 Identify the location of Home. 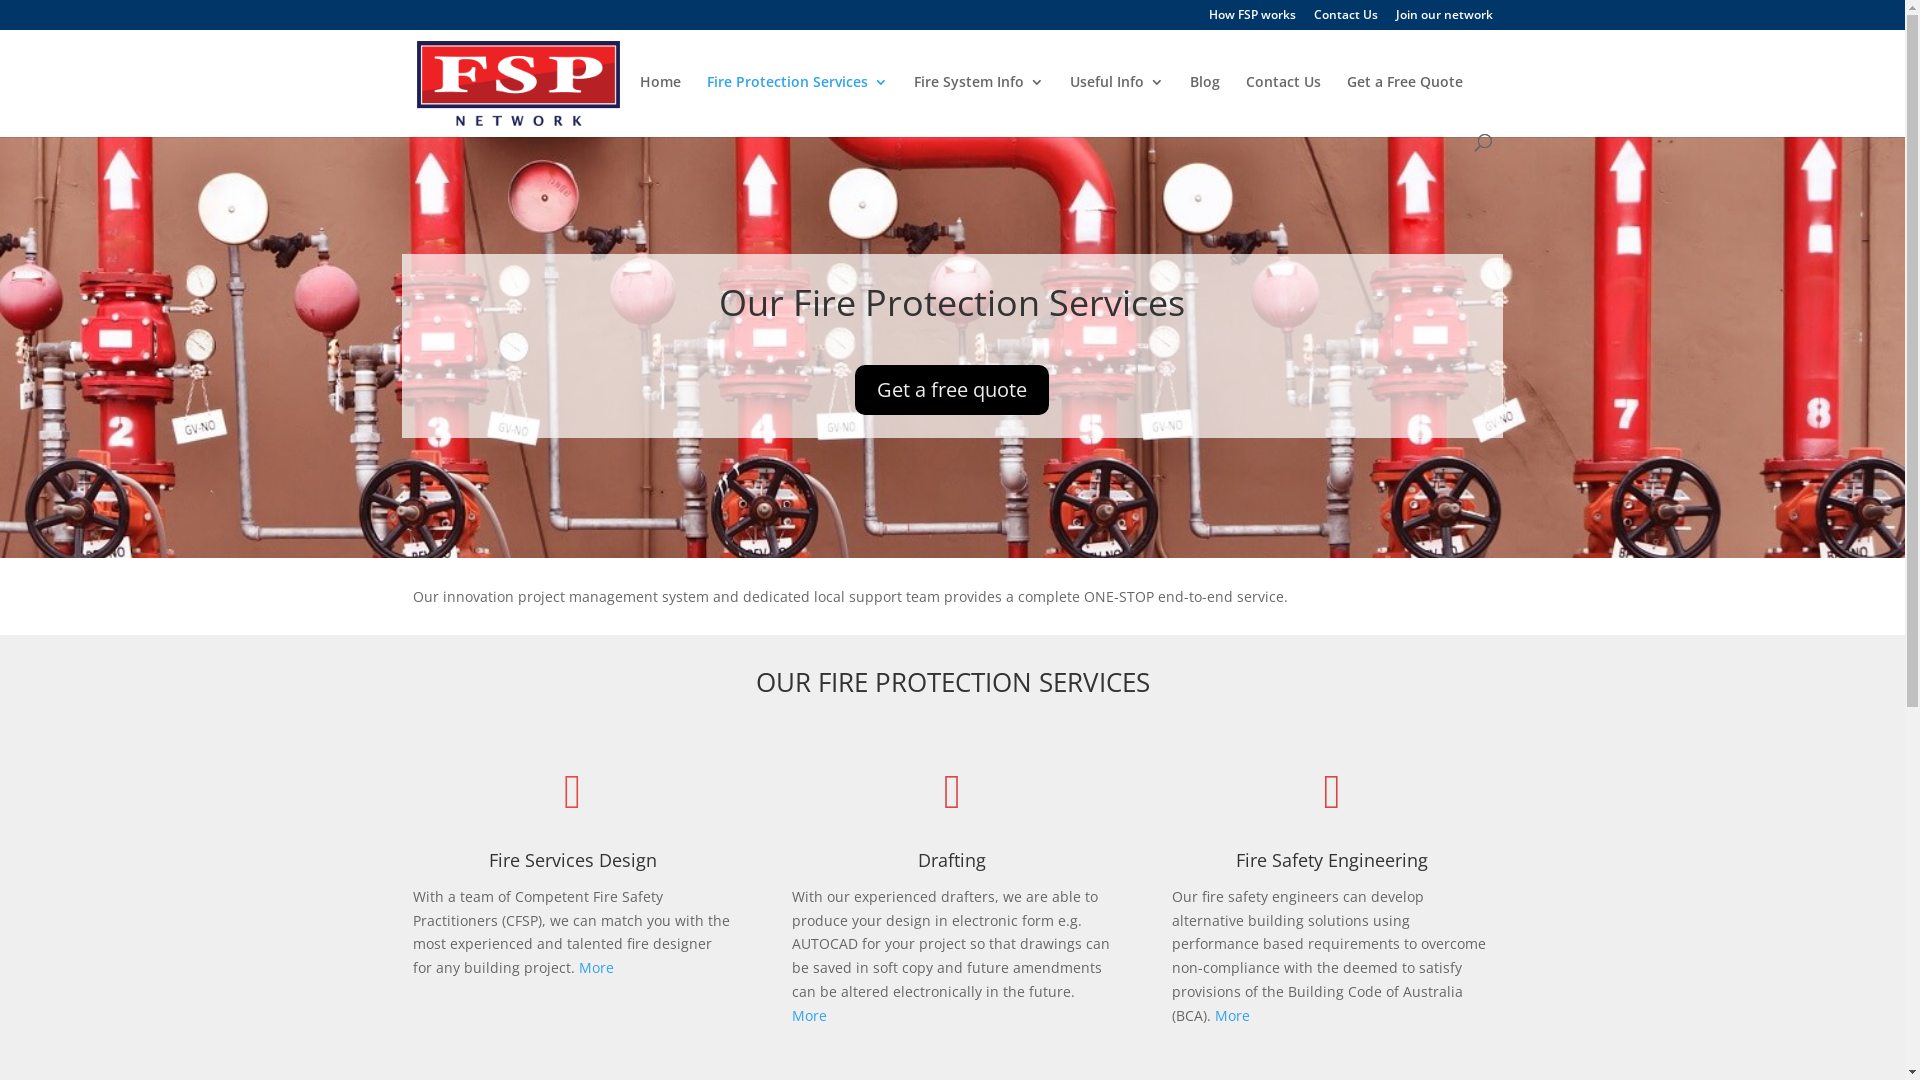
(660, 104).